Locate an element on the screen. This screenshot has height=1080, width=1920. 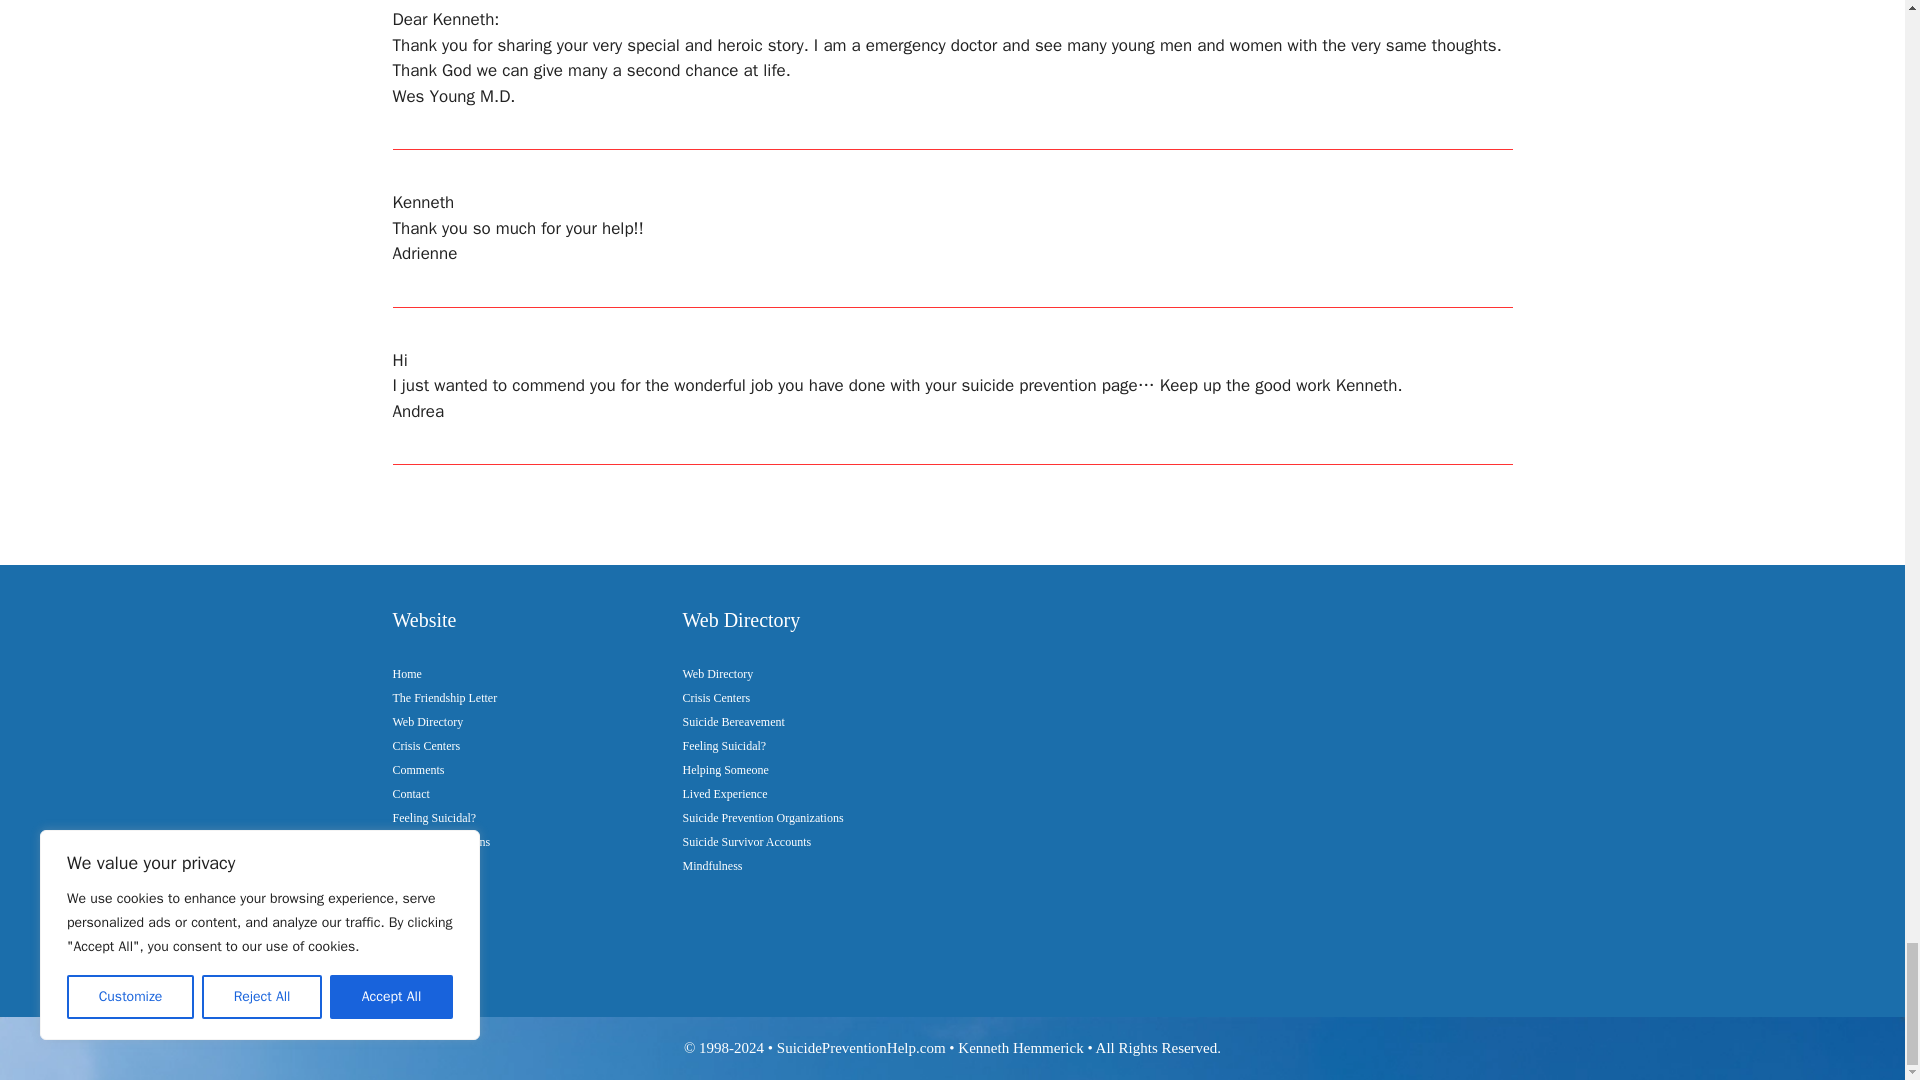
Web Directory is located at coordinates (426, 722).